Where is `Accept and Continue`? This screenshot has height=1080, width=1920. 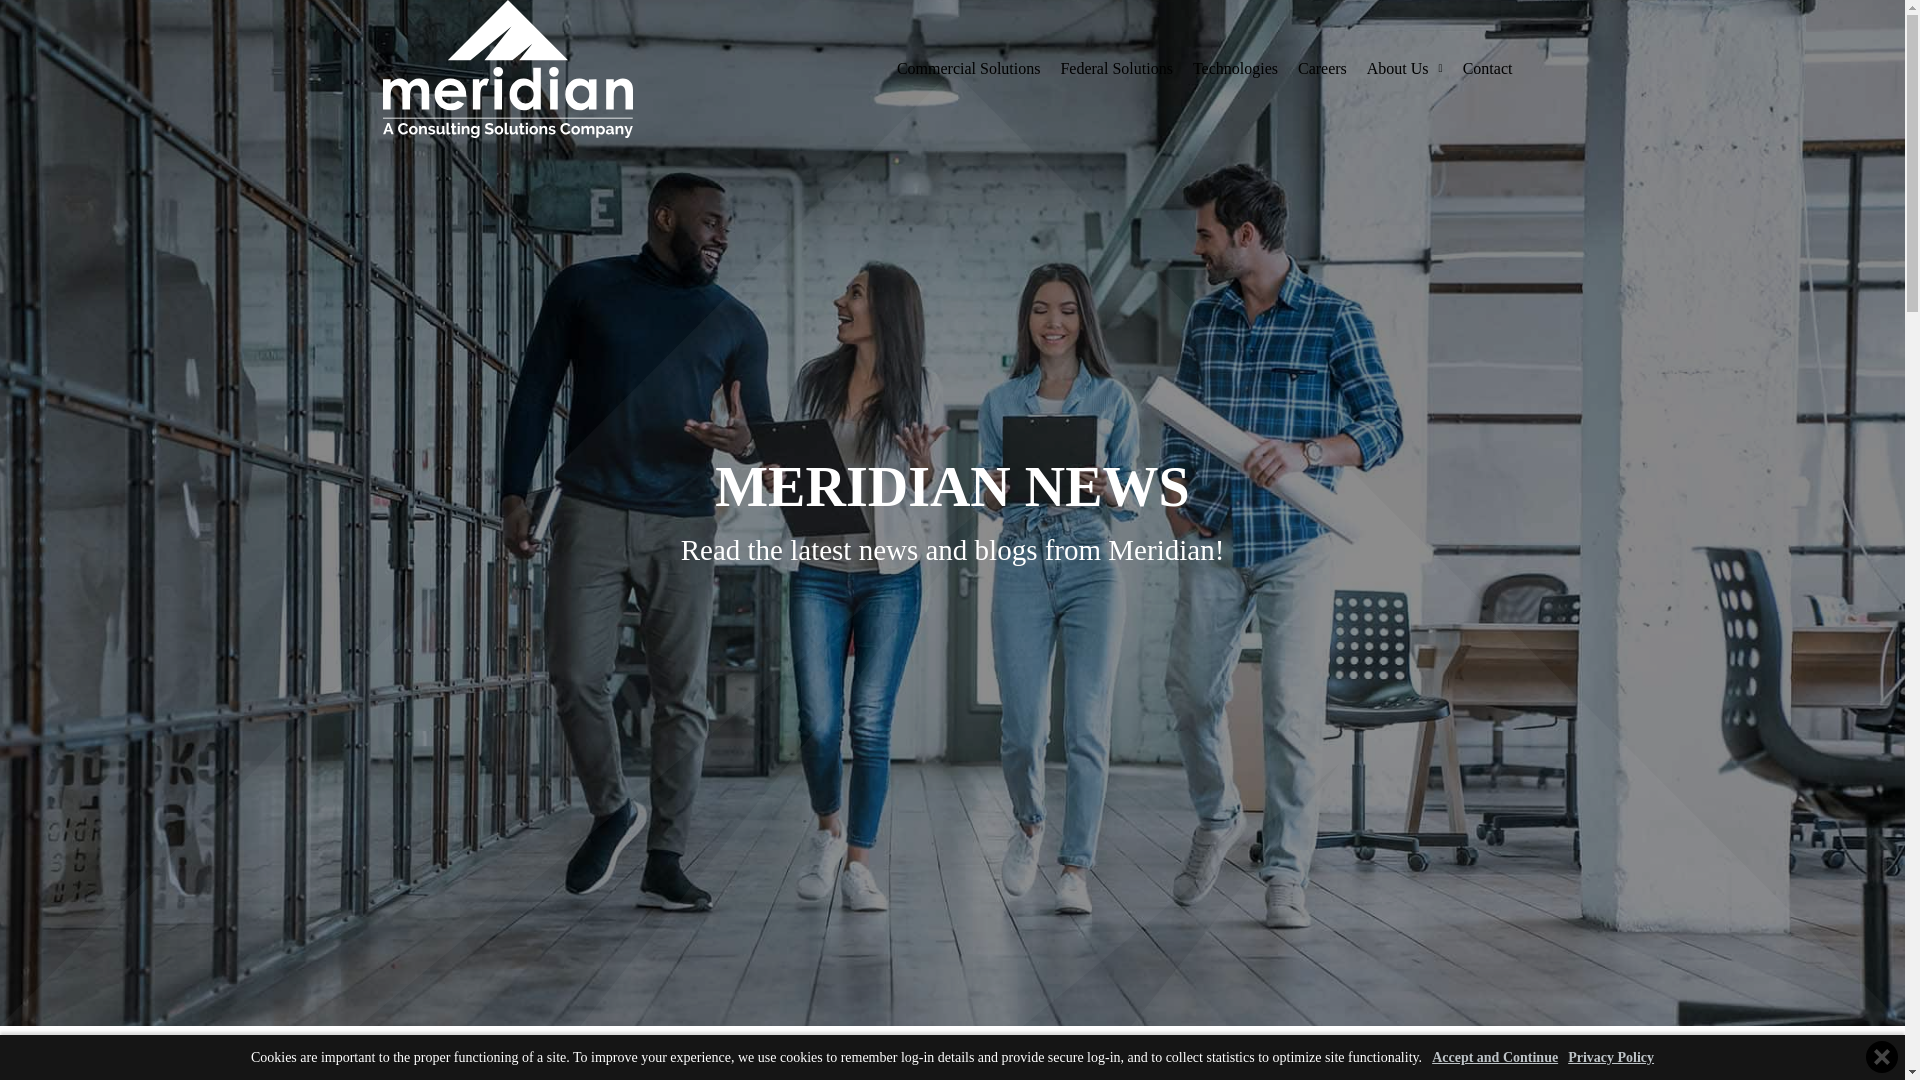 Accept and Continue is located at coordinates (1494, 1042).